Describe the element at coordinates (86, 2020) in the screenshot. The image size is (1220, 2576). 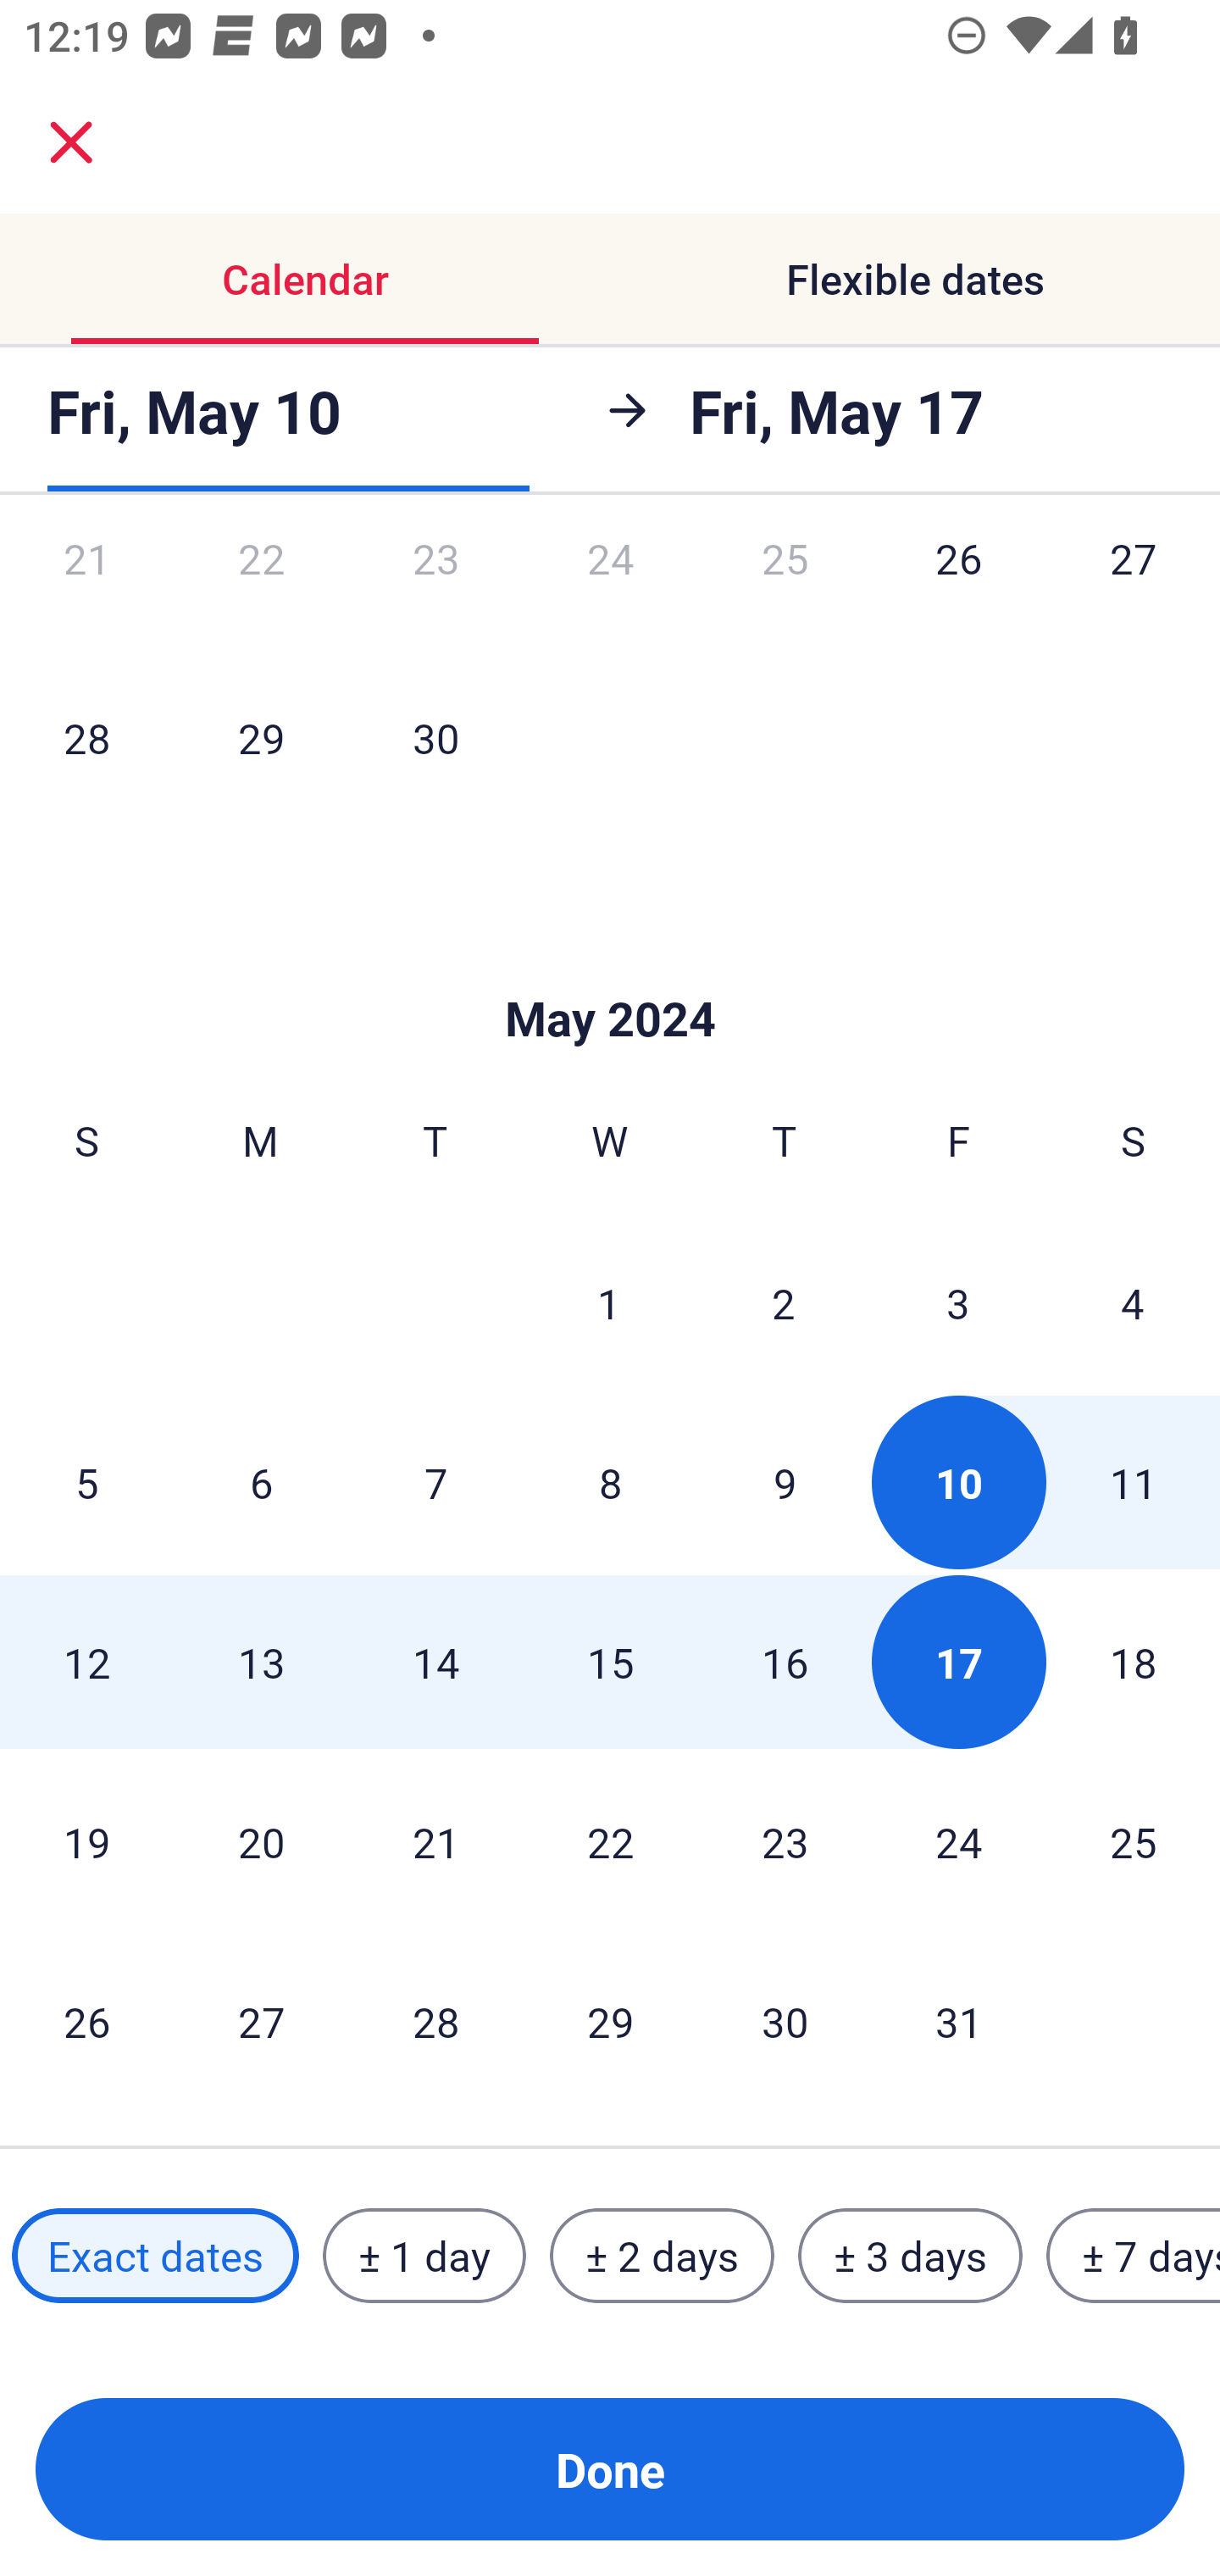
I see `26 Sunday, May 26, 2024` at that location.